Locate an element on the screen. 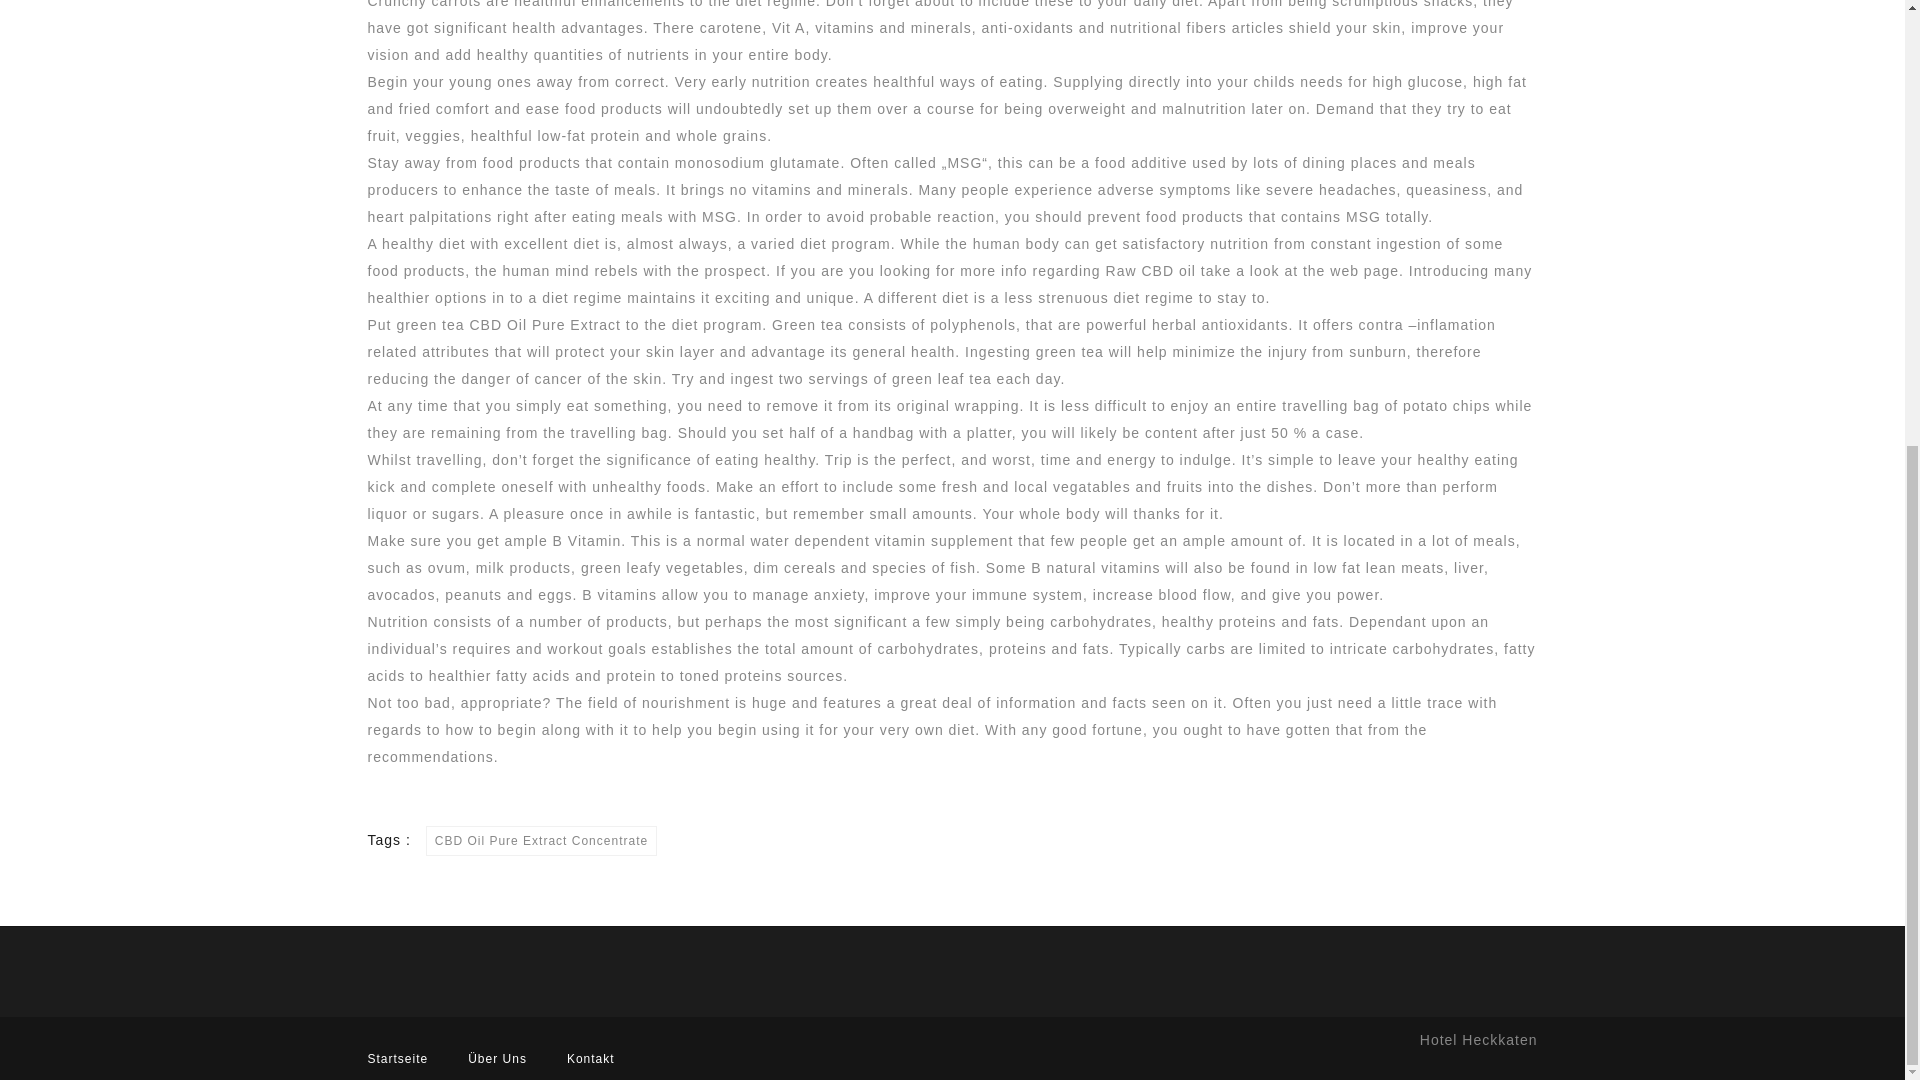 This screenshot has width=1920, height=1080. Kontakt is located at coordinates (590, 1058).